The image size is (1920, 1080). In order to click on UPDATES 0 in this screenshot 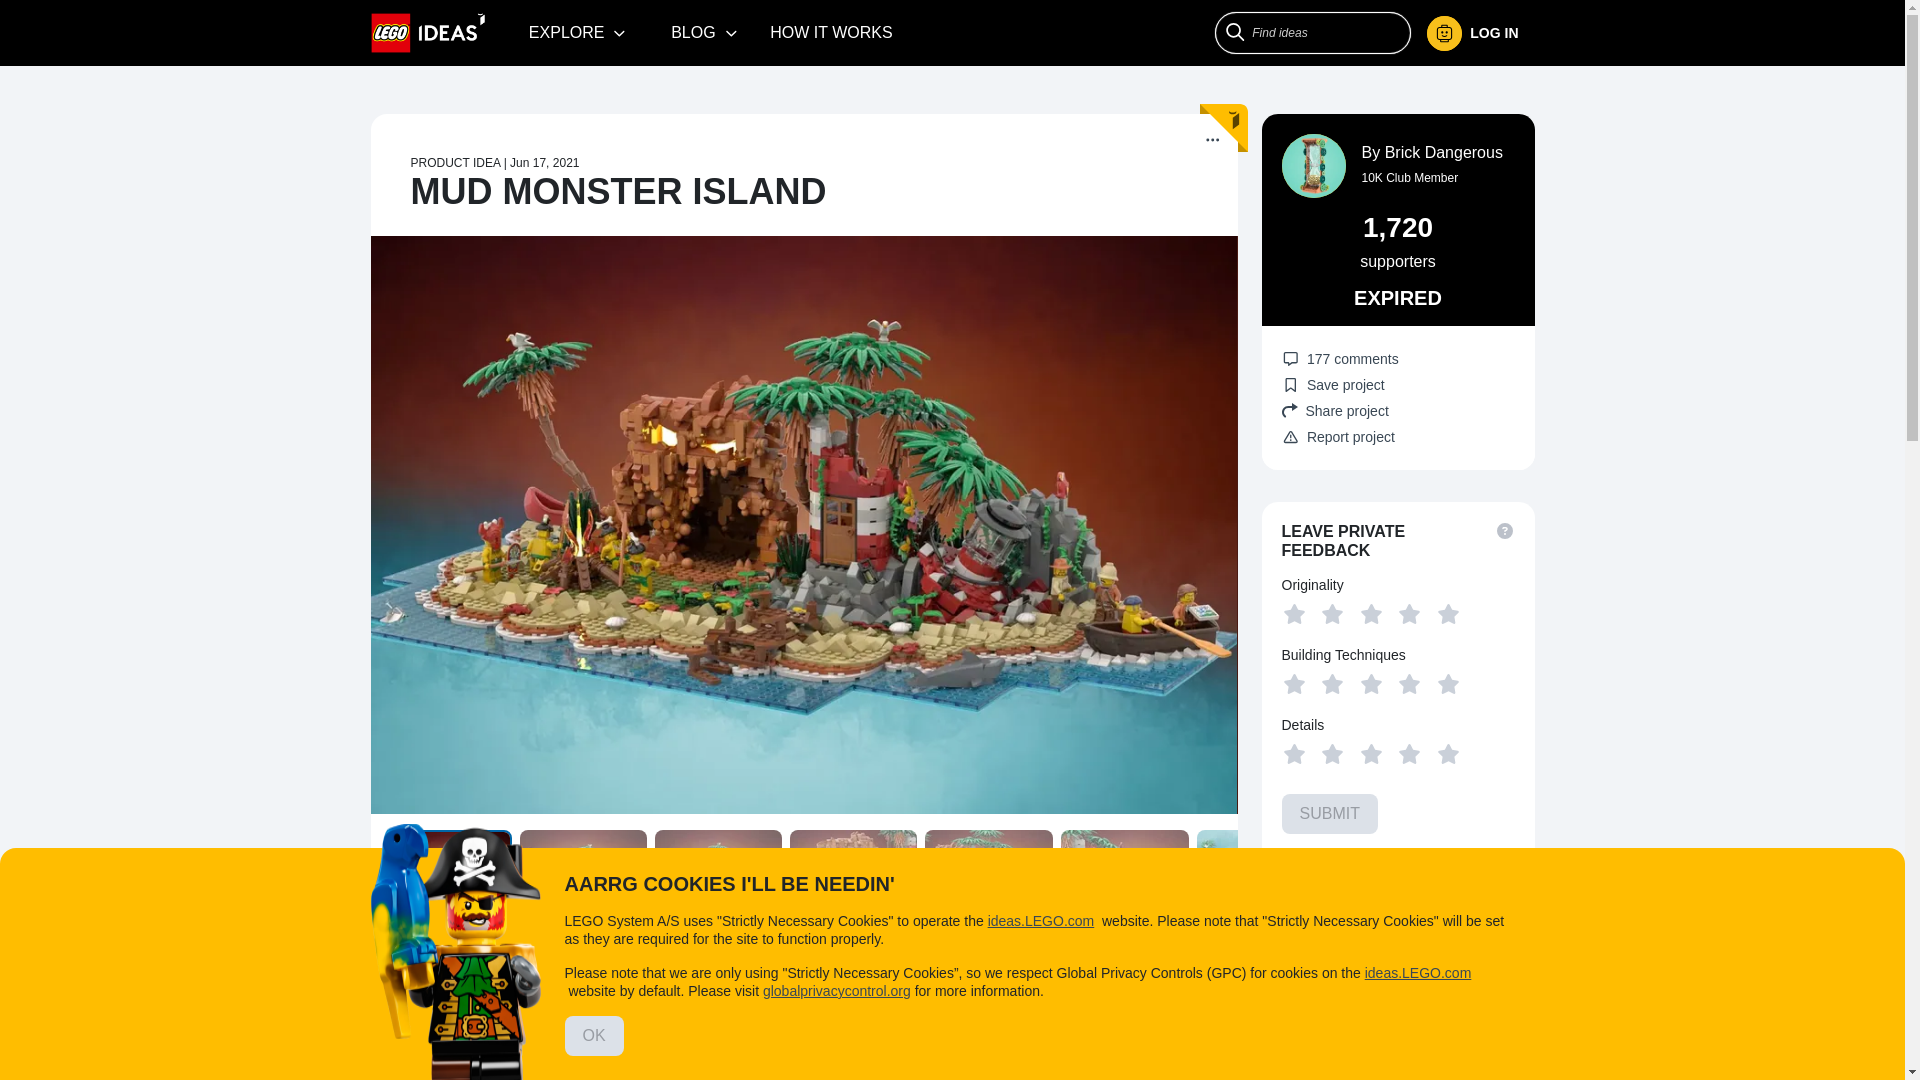, I will do `click(556, 964)`.